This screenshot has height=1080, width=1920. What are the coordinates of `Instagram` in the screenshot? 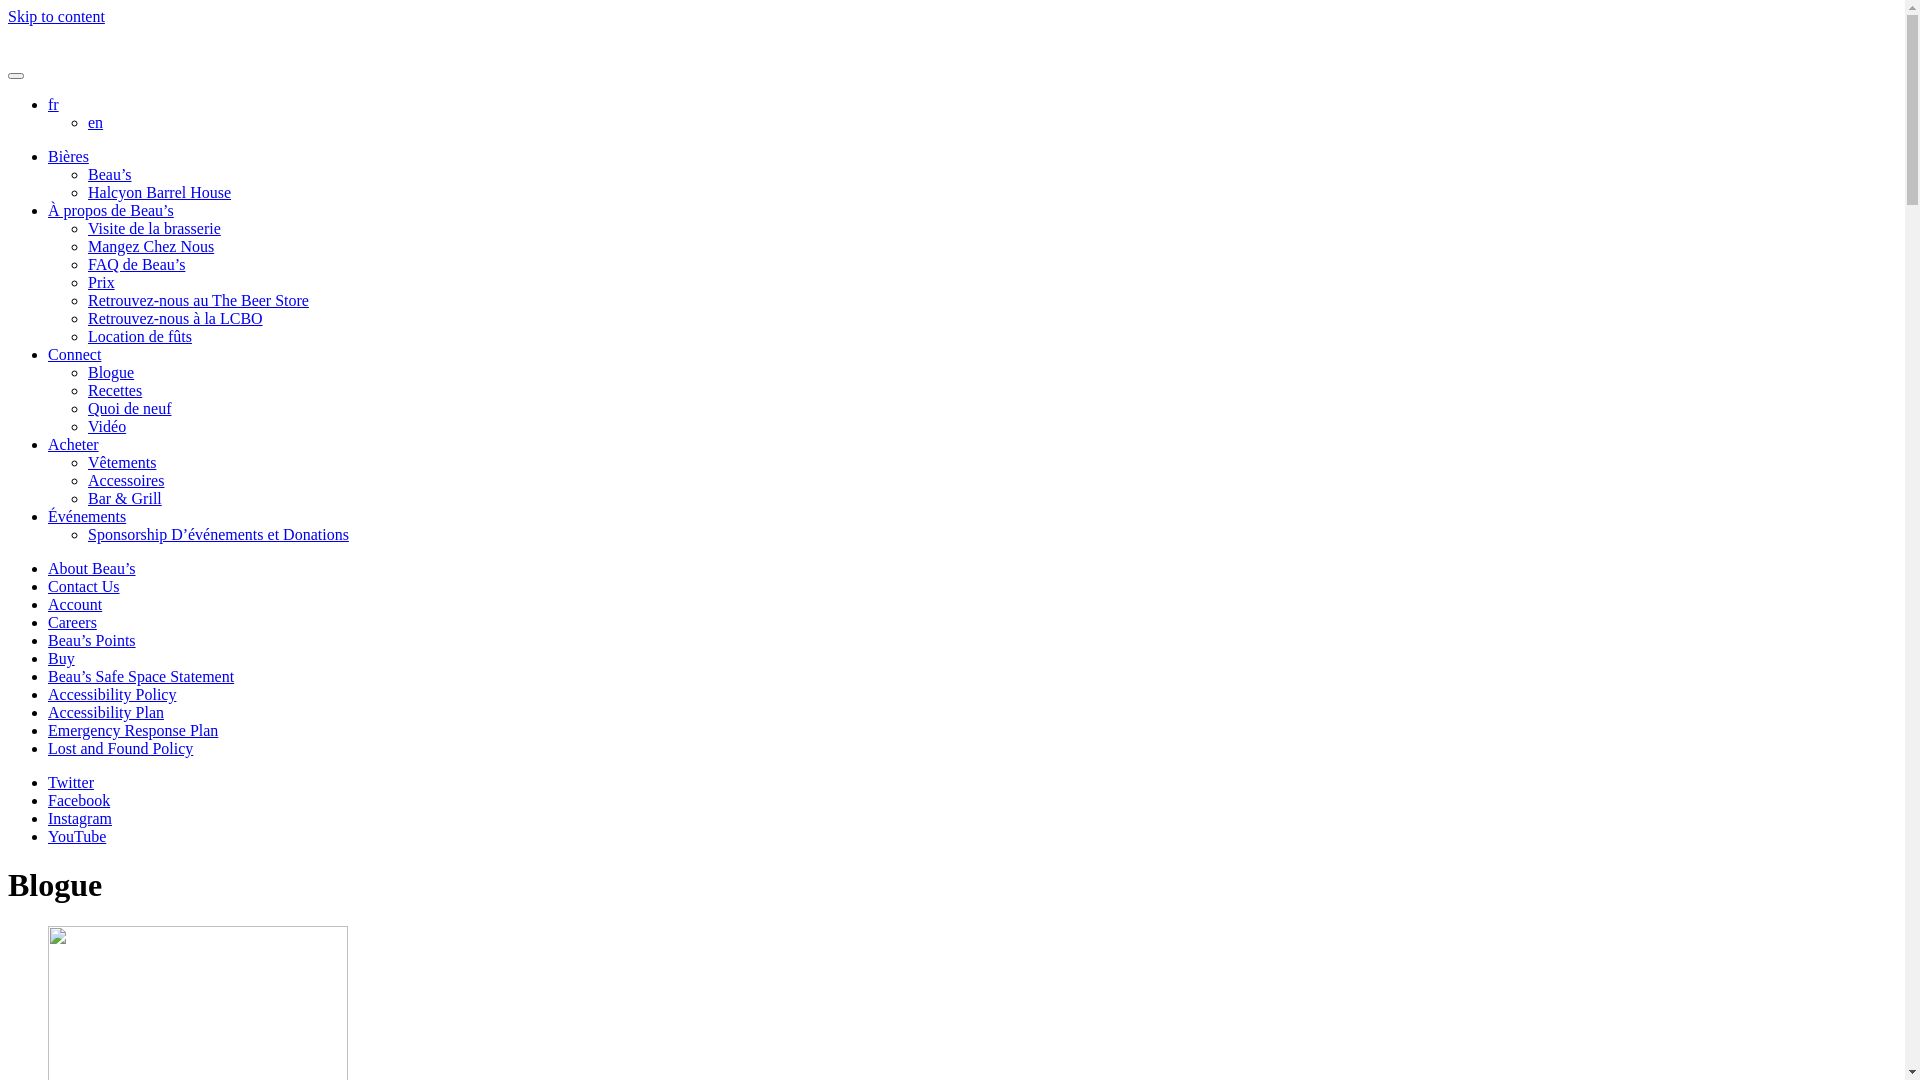 It's located at (80, 818).